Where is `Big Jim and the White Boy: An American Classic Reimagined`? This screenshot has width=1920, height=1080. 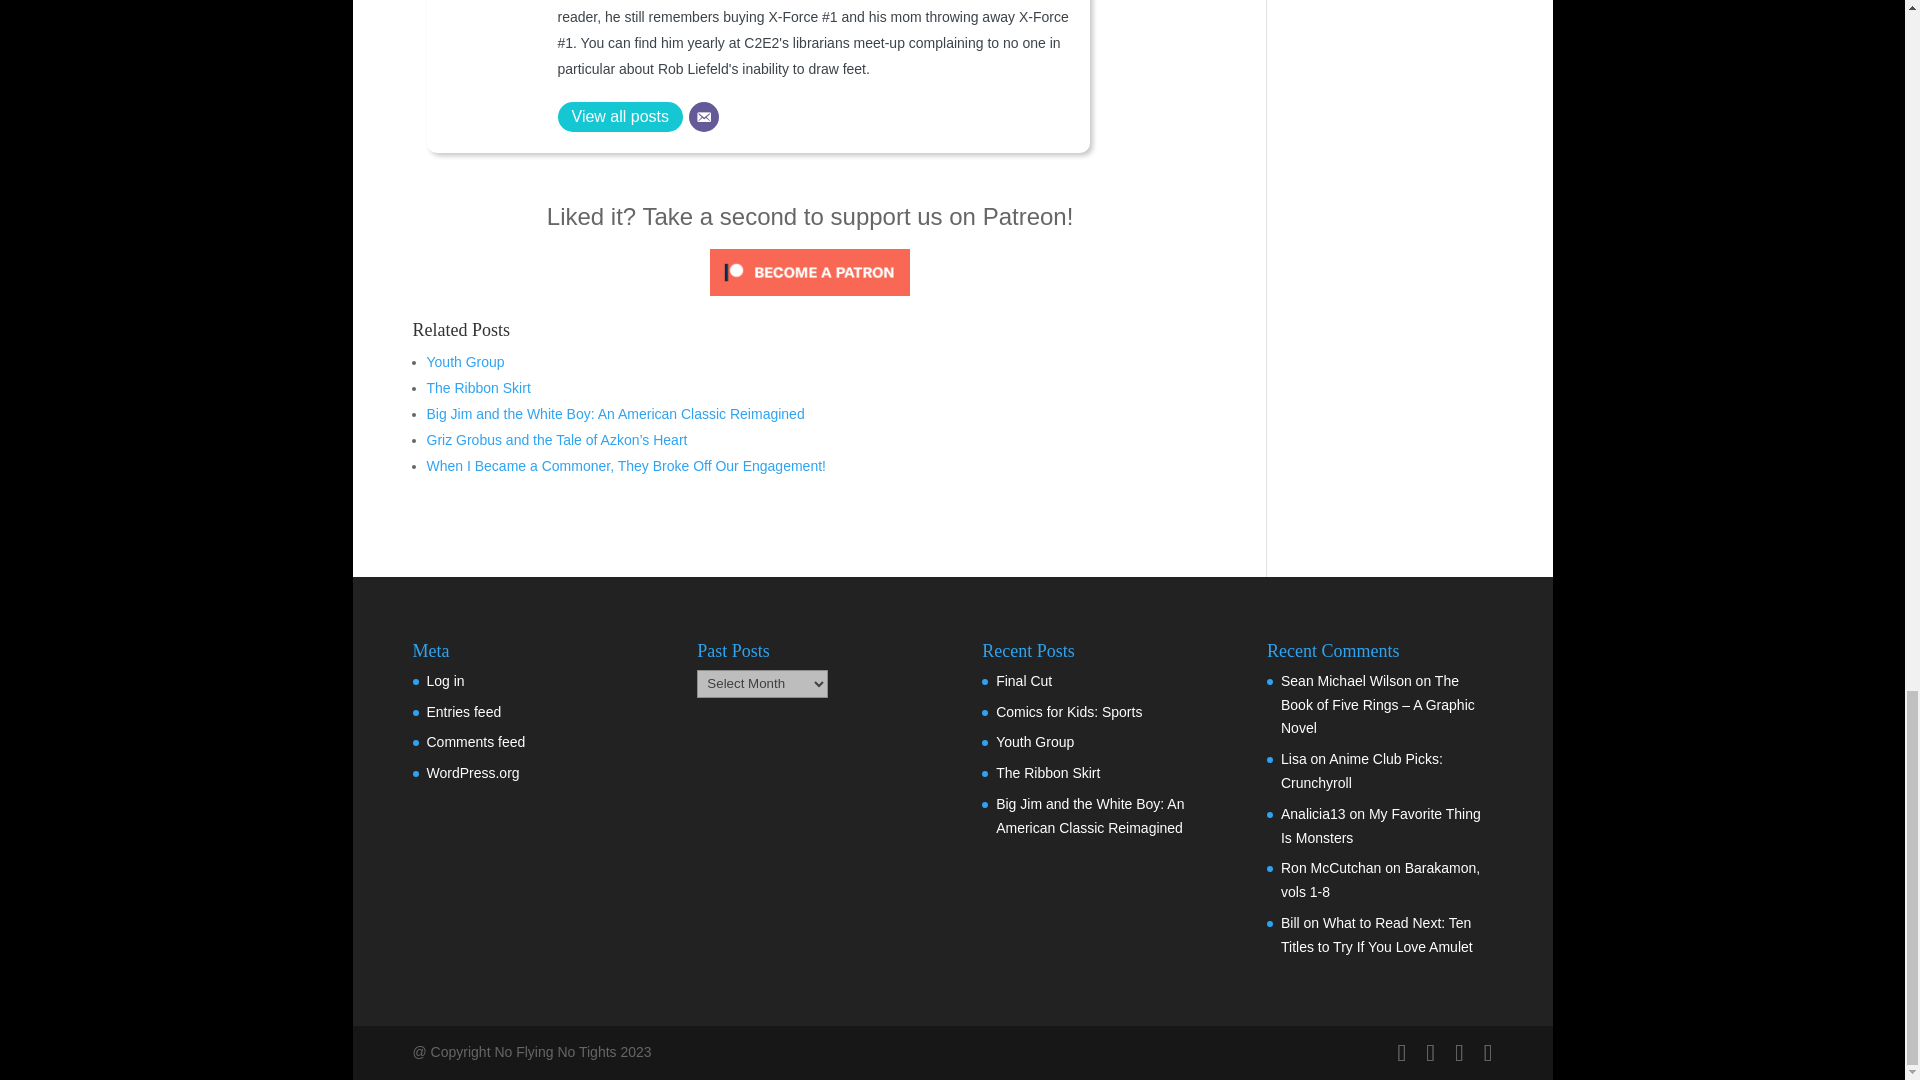
Big Jim and the White Boy: An American Classic Reimagined is located at coordinates (615, 414).